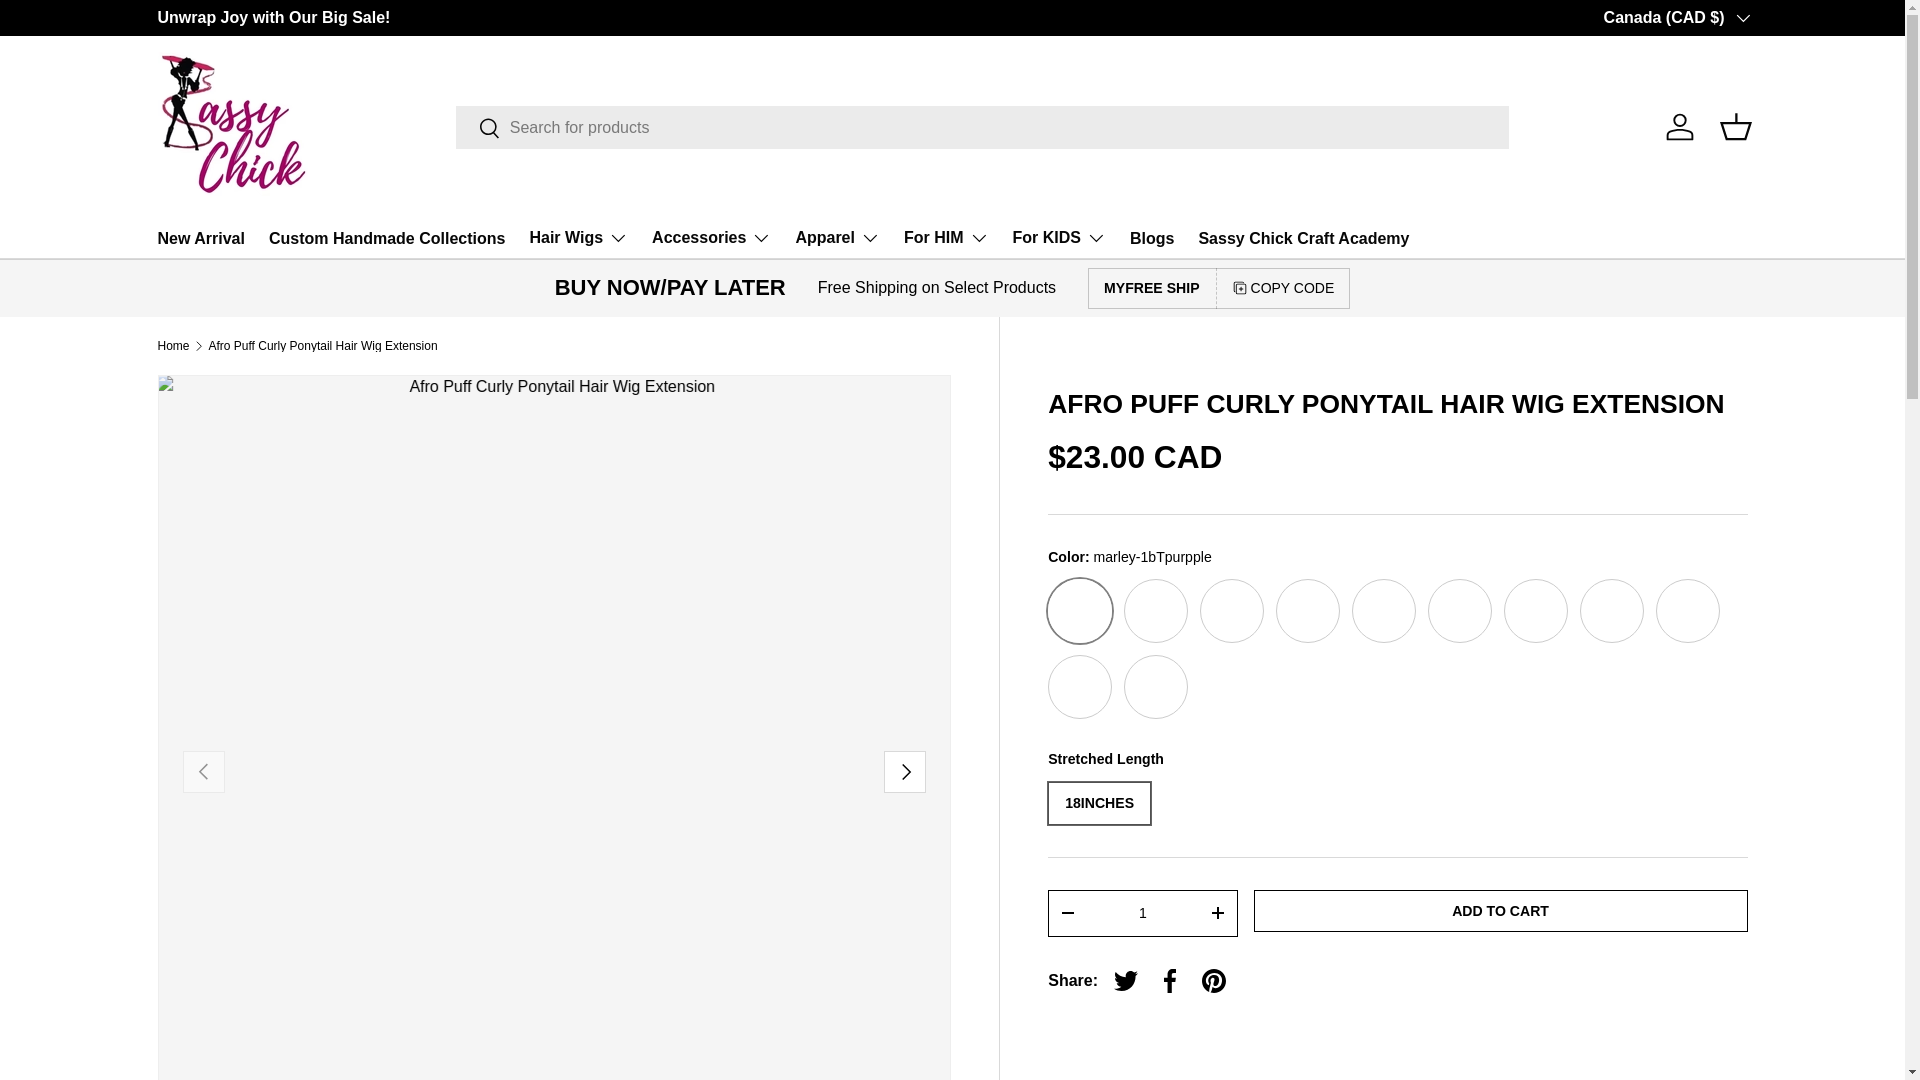 The image size is (1920, 1080). What do you see at coordinates (1736, 126) in the screenshot?
I see `Basket` at bounding box center [1736, 126].